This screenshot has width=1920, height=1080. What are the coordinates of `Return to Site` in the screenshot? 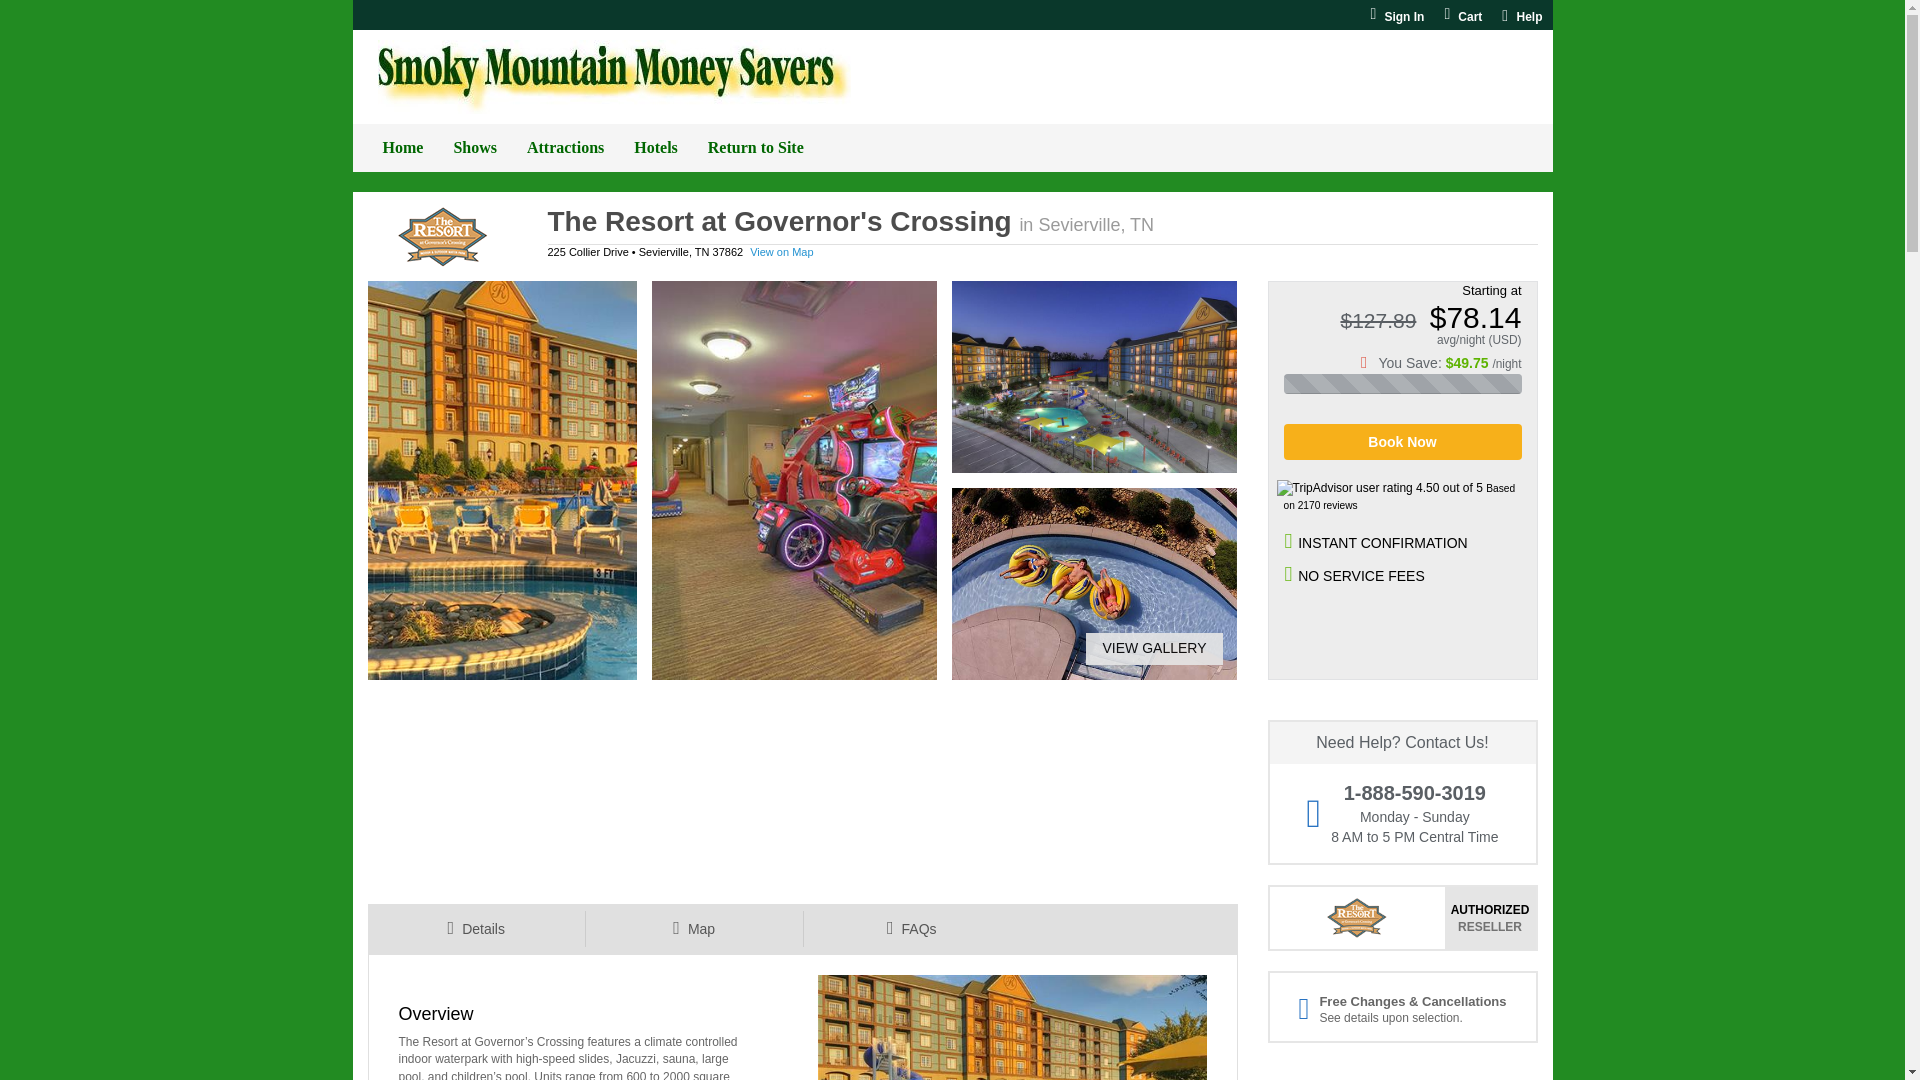 It's located at (756, 148).